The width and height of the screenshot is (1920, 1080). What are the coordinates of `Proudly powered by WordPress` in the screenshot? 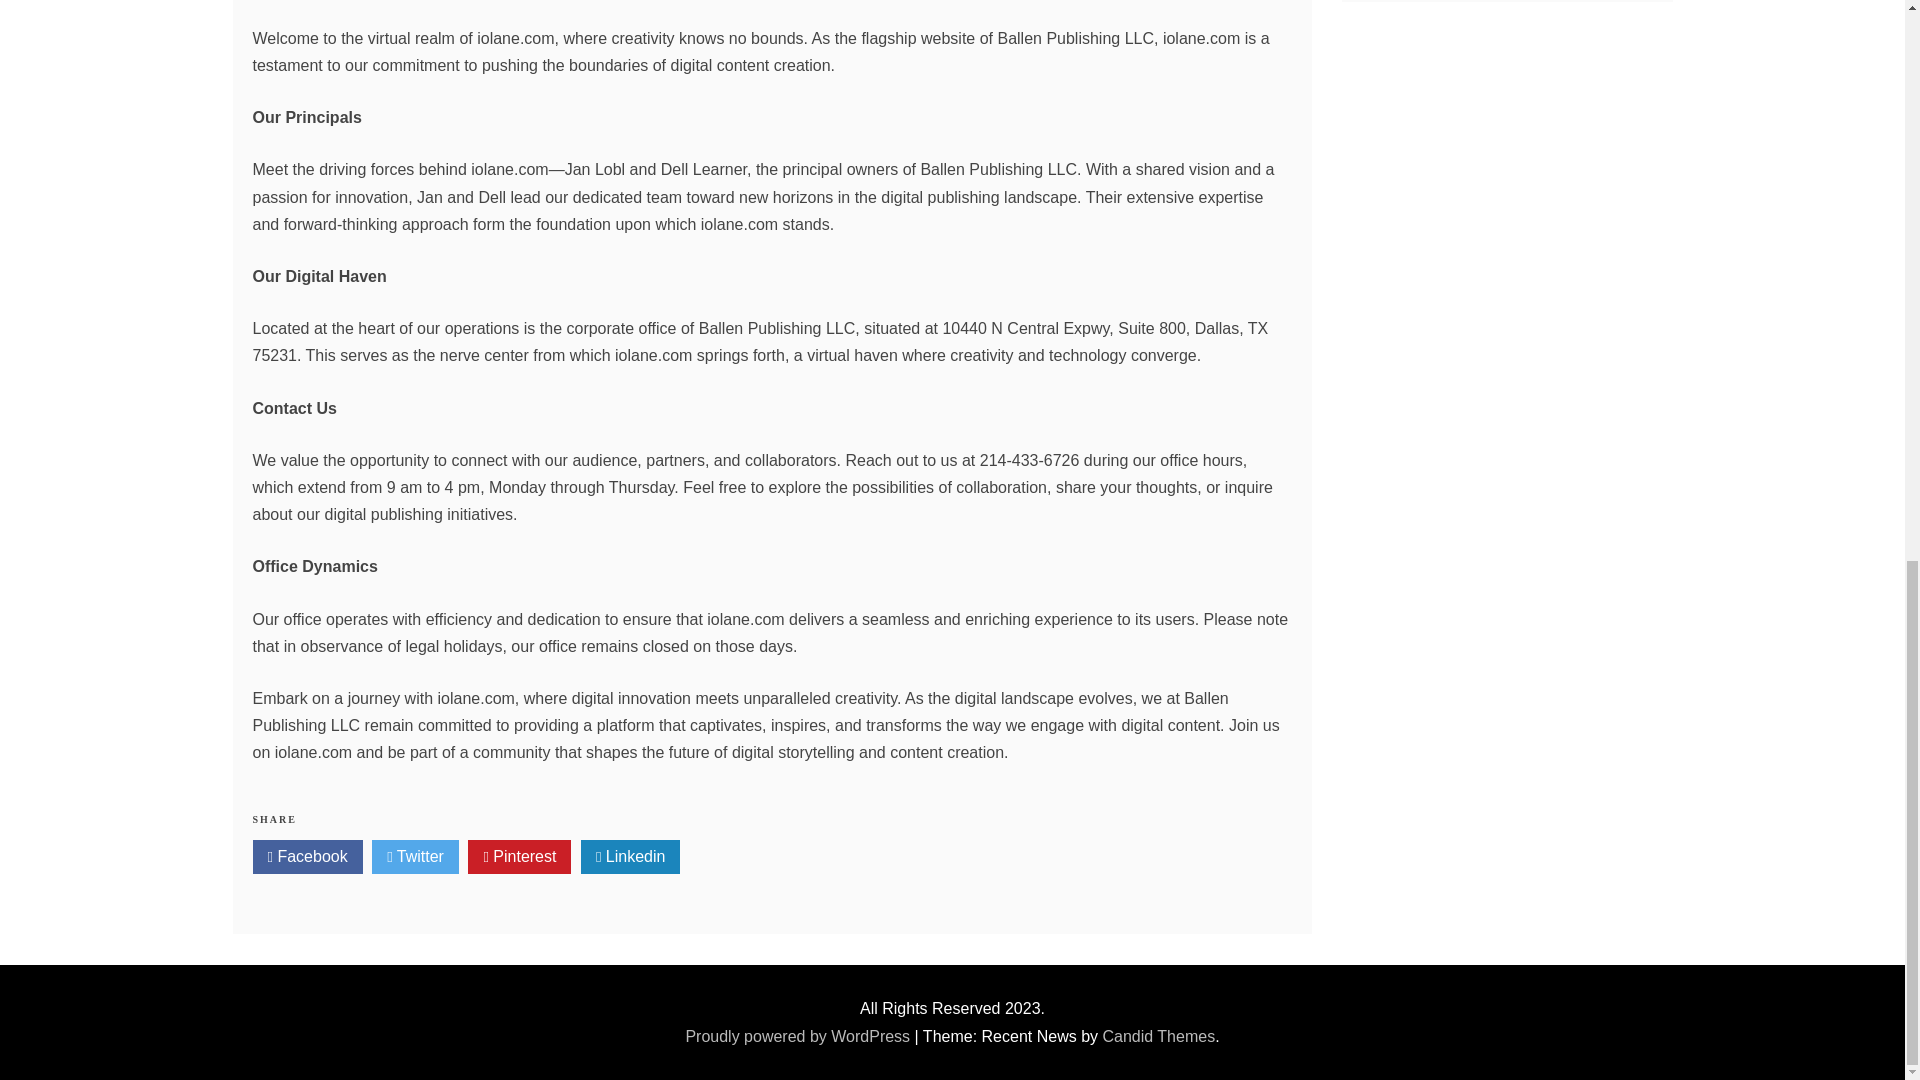 It's located at (799, 1036).